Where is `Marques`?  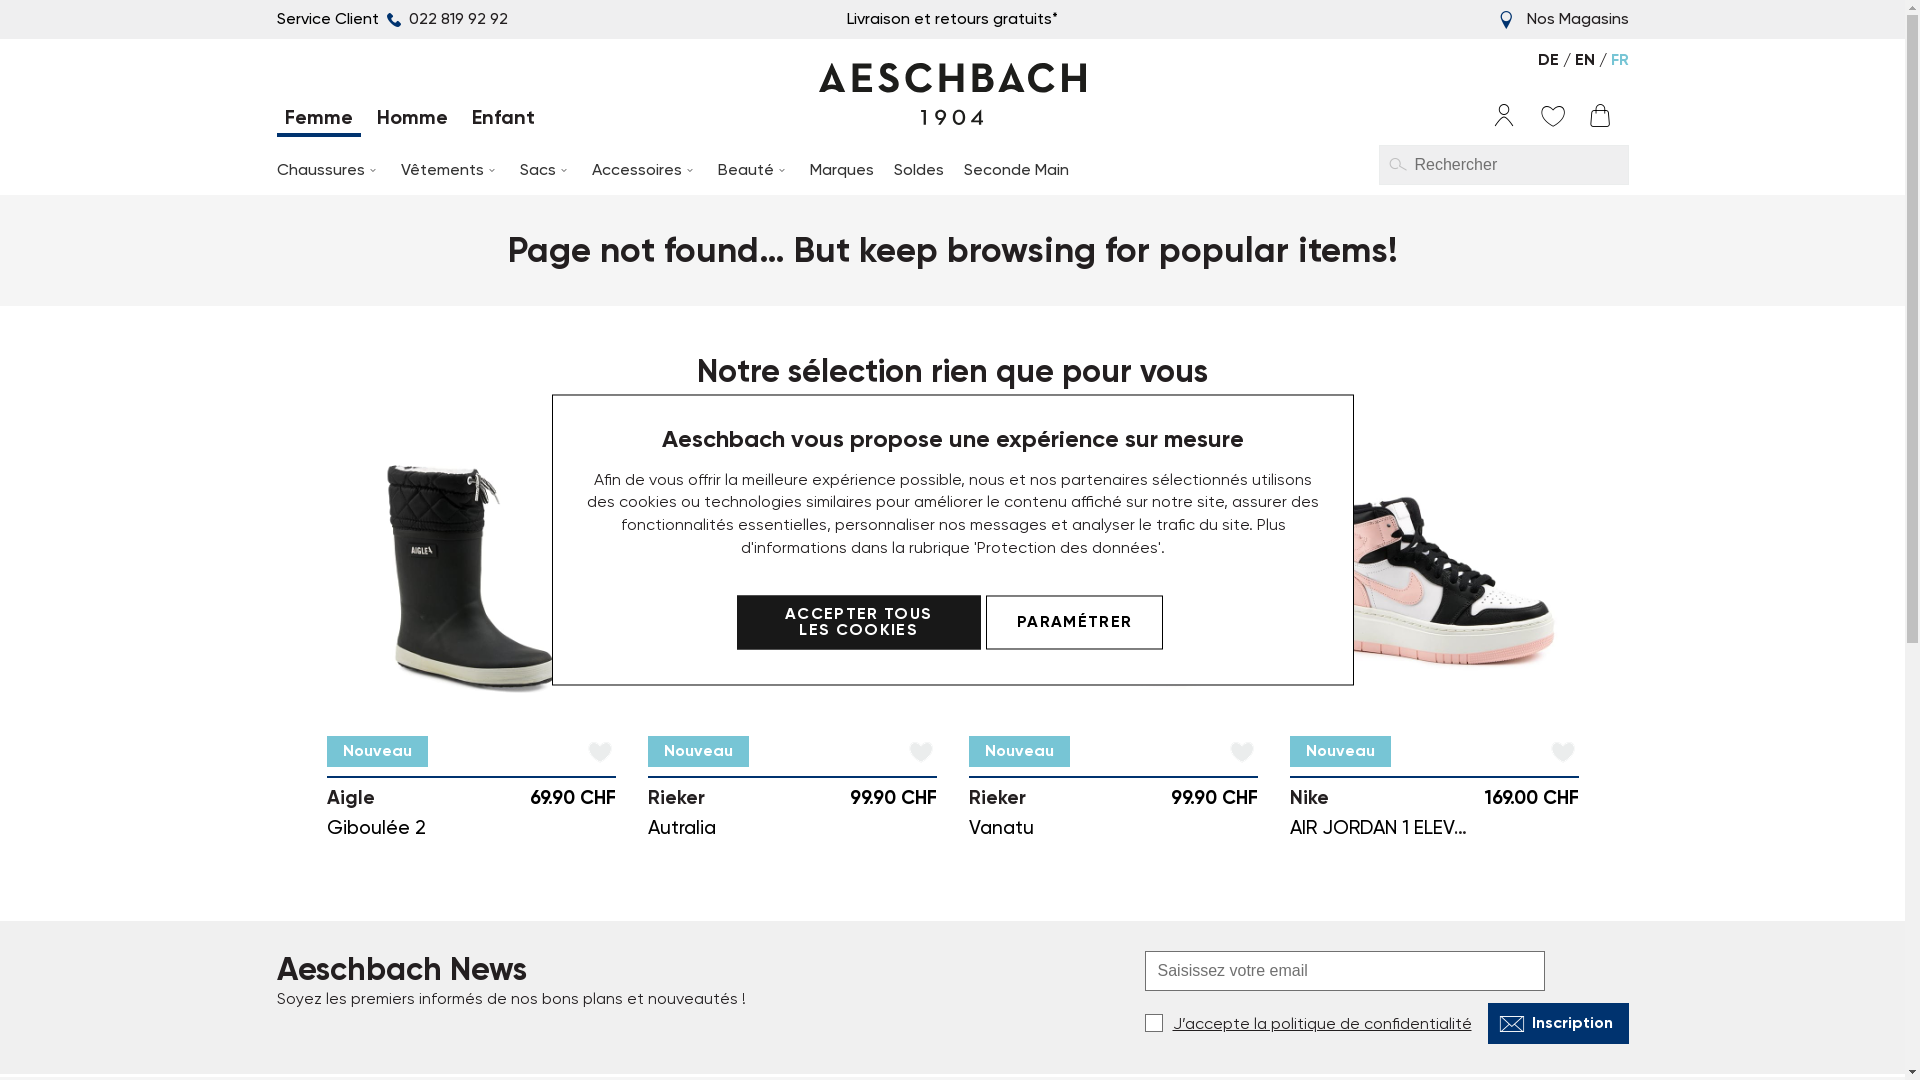 Marques is located at coordinates (842, 170).